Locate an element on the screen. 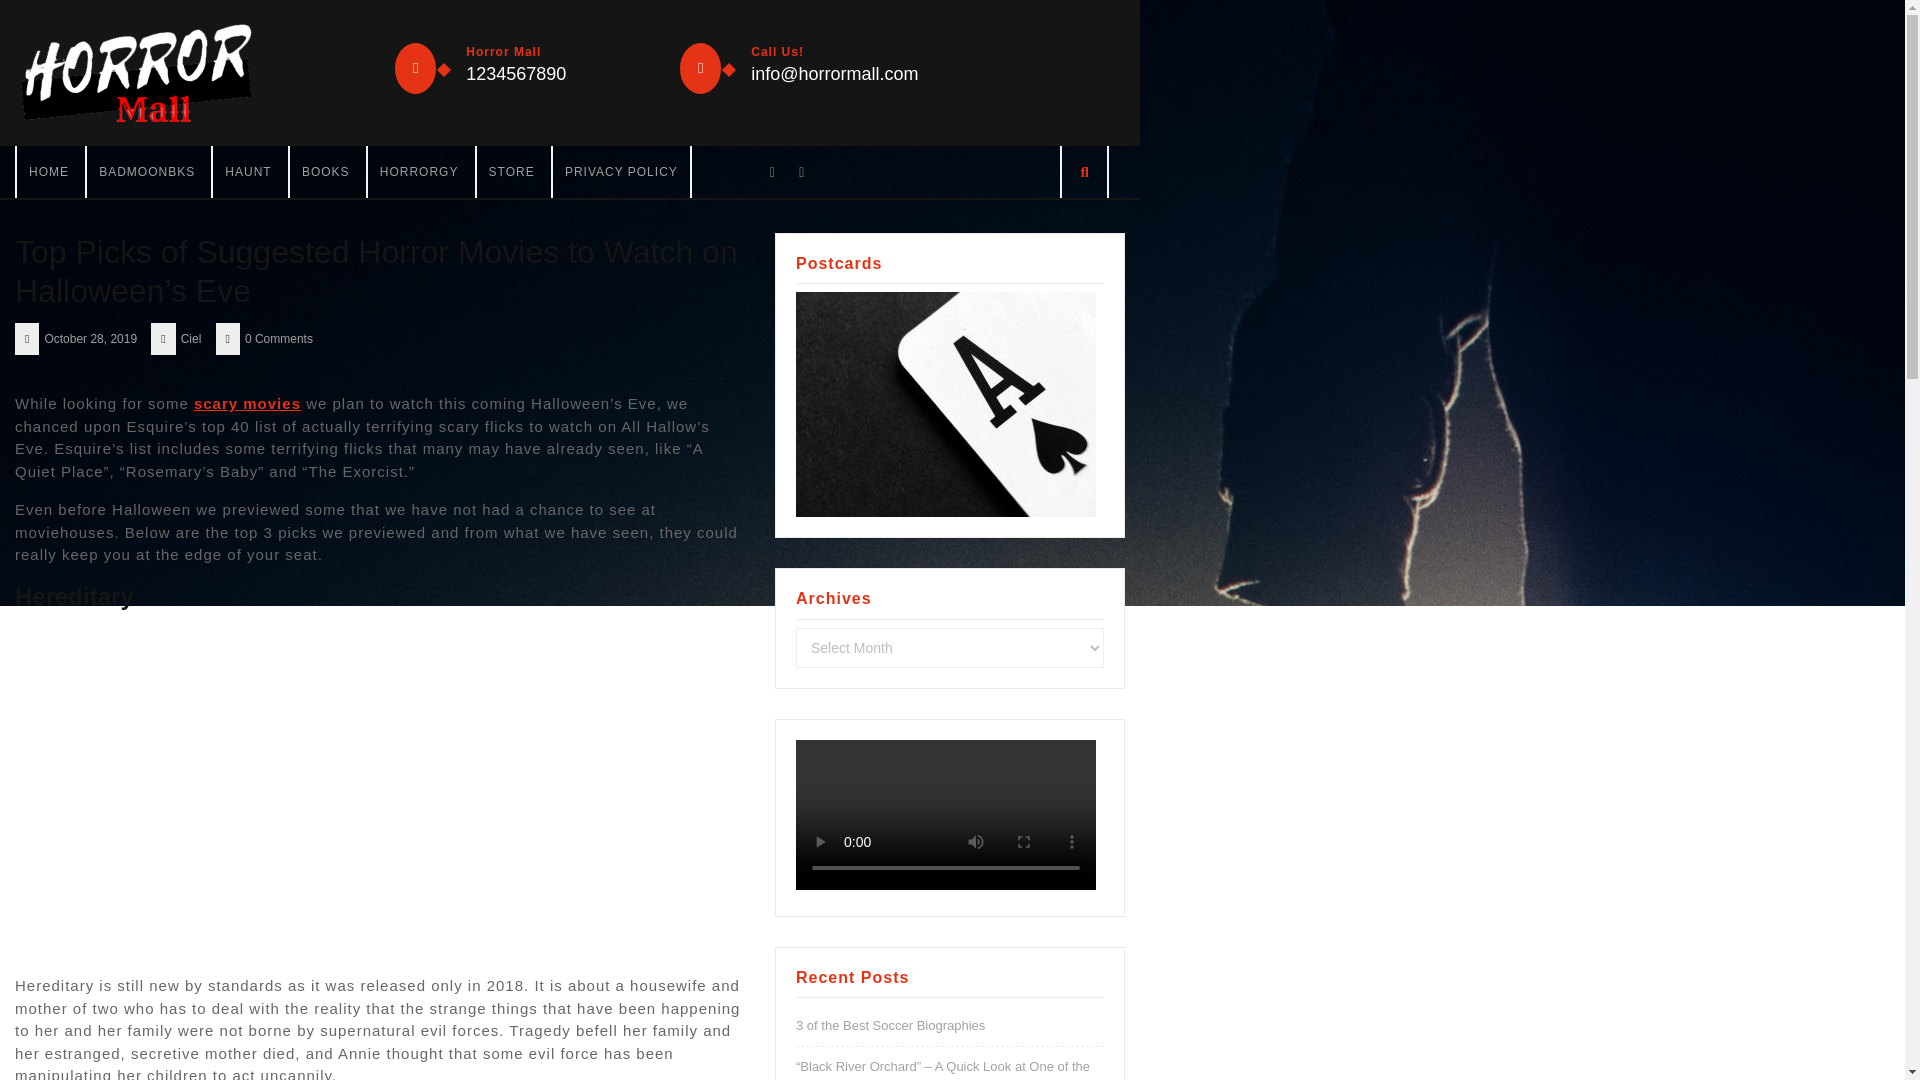  HAUNT is located at coordinates (247, 172).